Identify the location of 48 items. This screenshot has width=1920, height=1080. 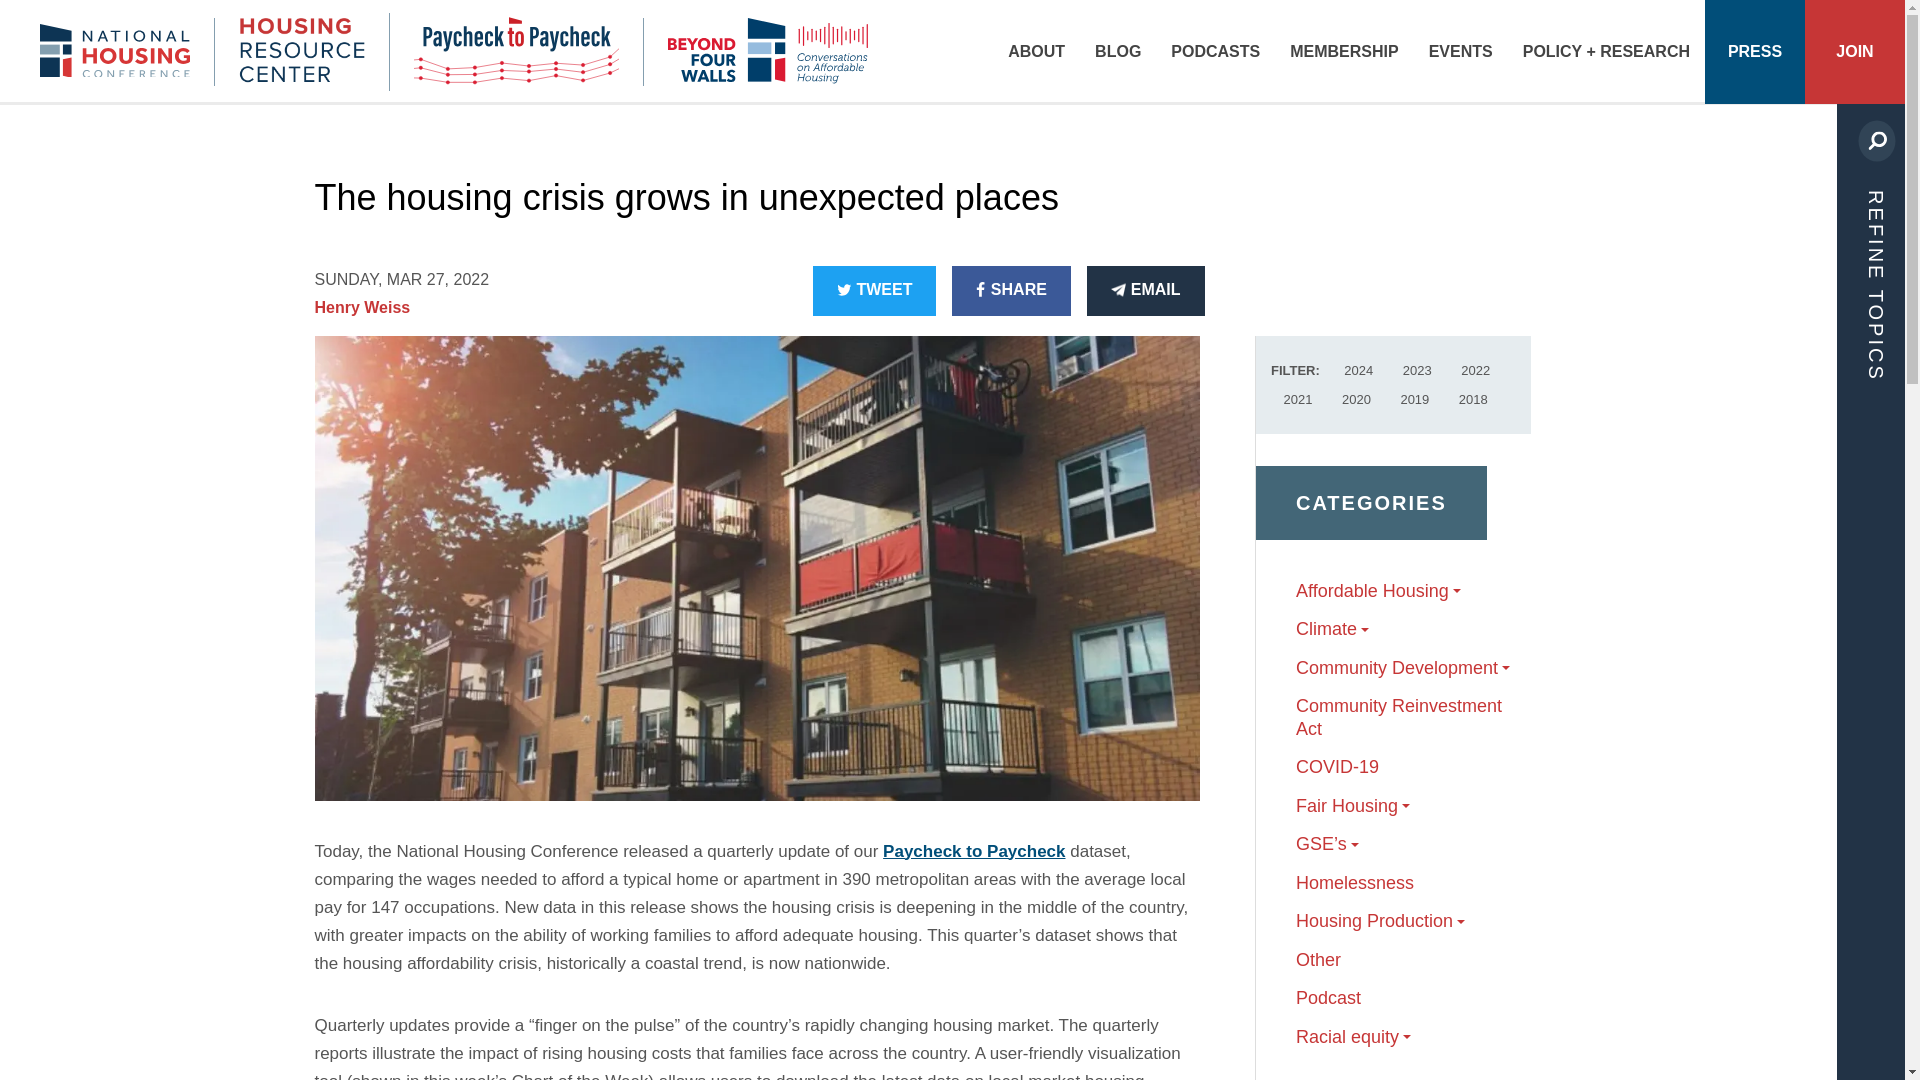
(1355, 398).